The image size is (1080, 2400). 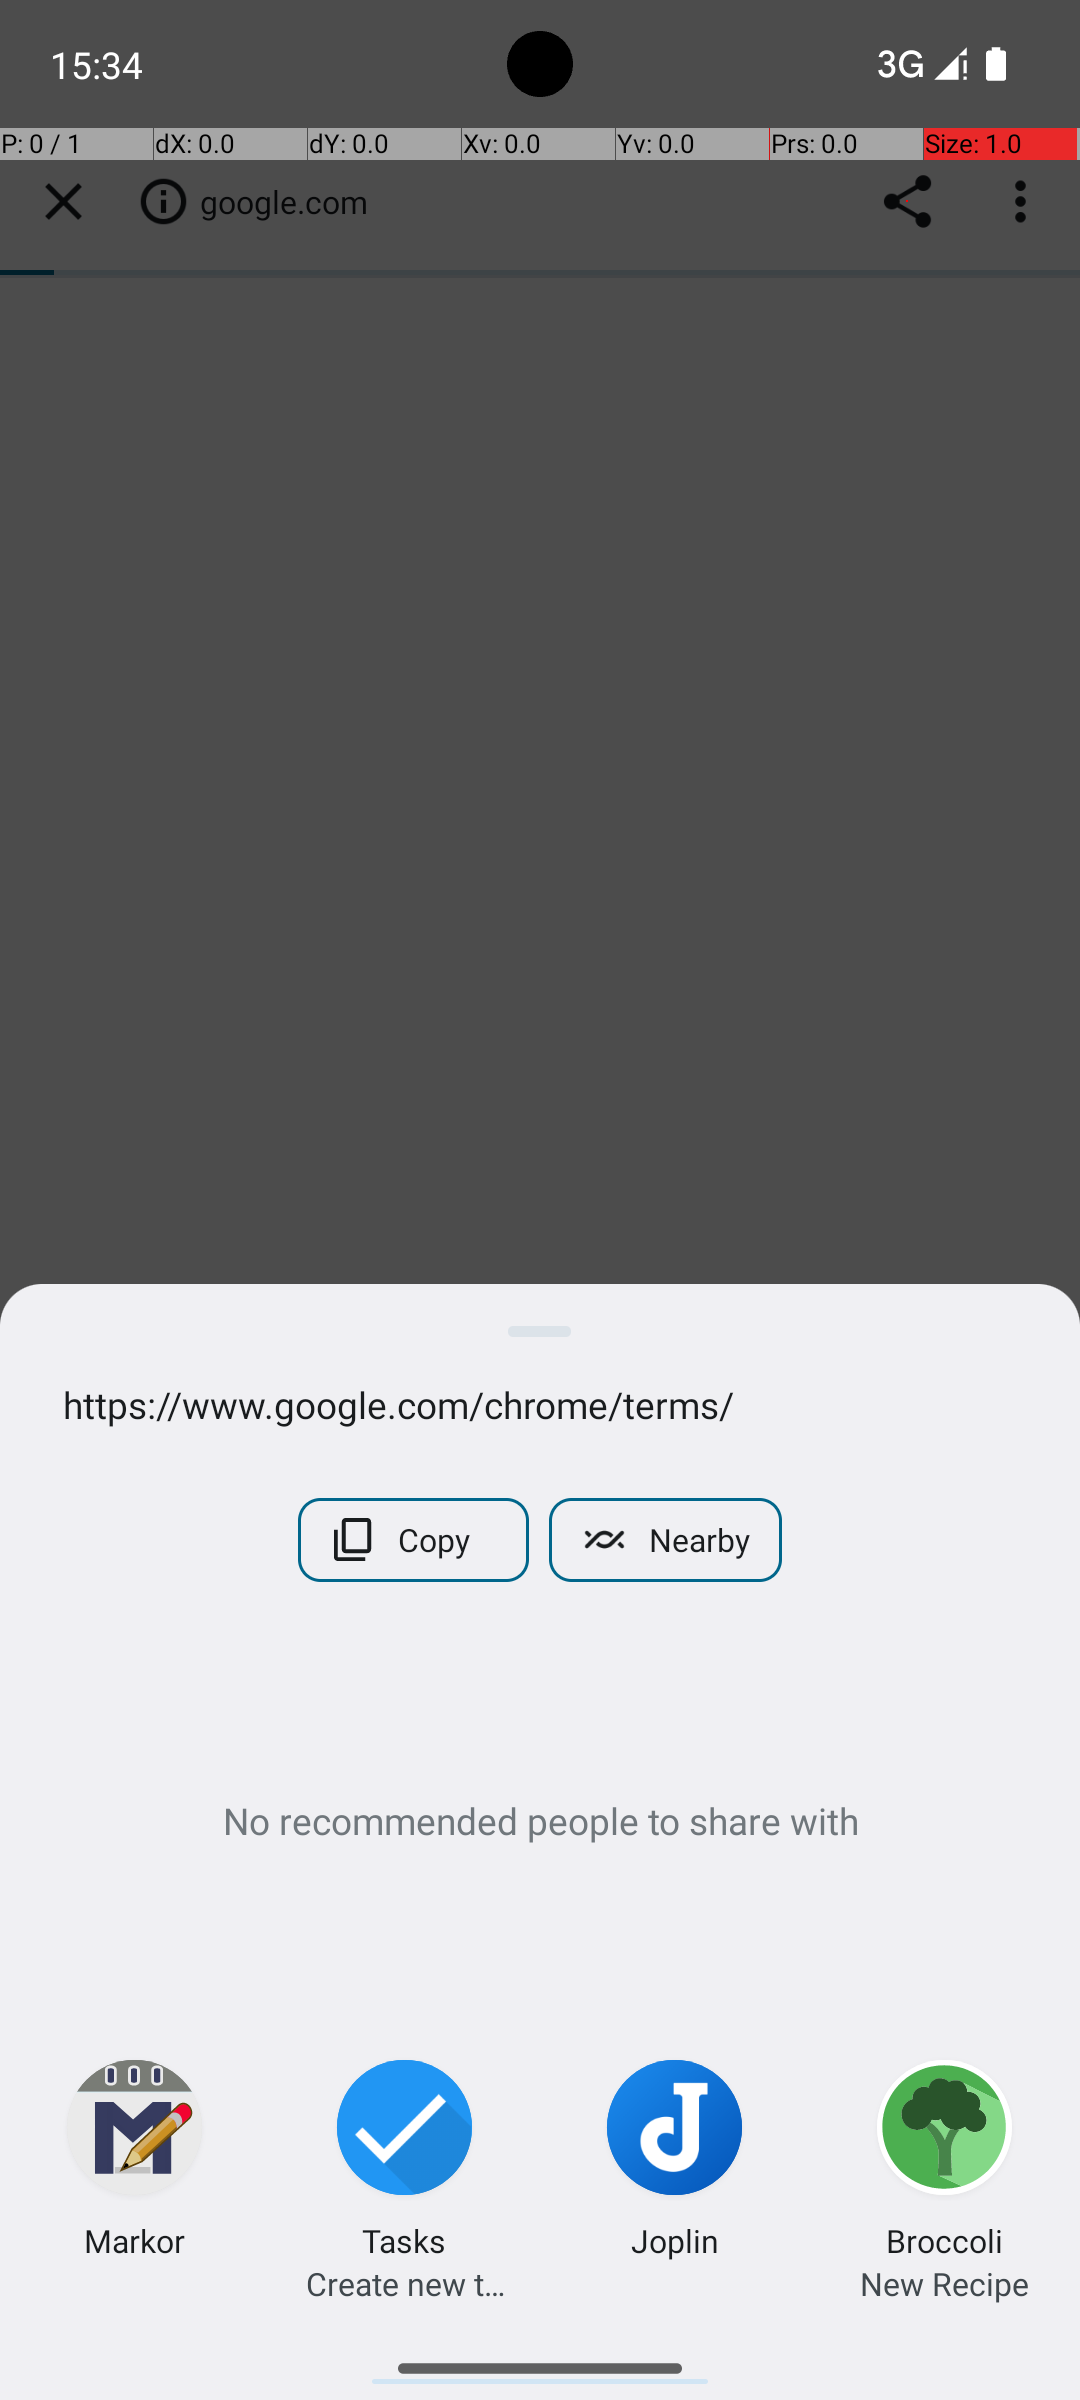 What do you see at coordinates (540, 2360) in the screenshot?
I see `Apps list` at bounding box center [540, 2360].